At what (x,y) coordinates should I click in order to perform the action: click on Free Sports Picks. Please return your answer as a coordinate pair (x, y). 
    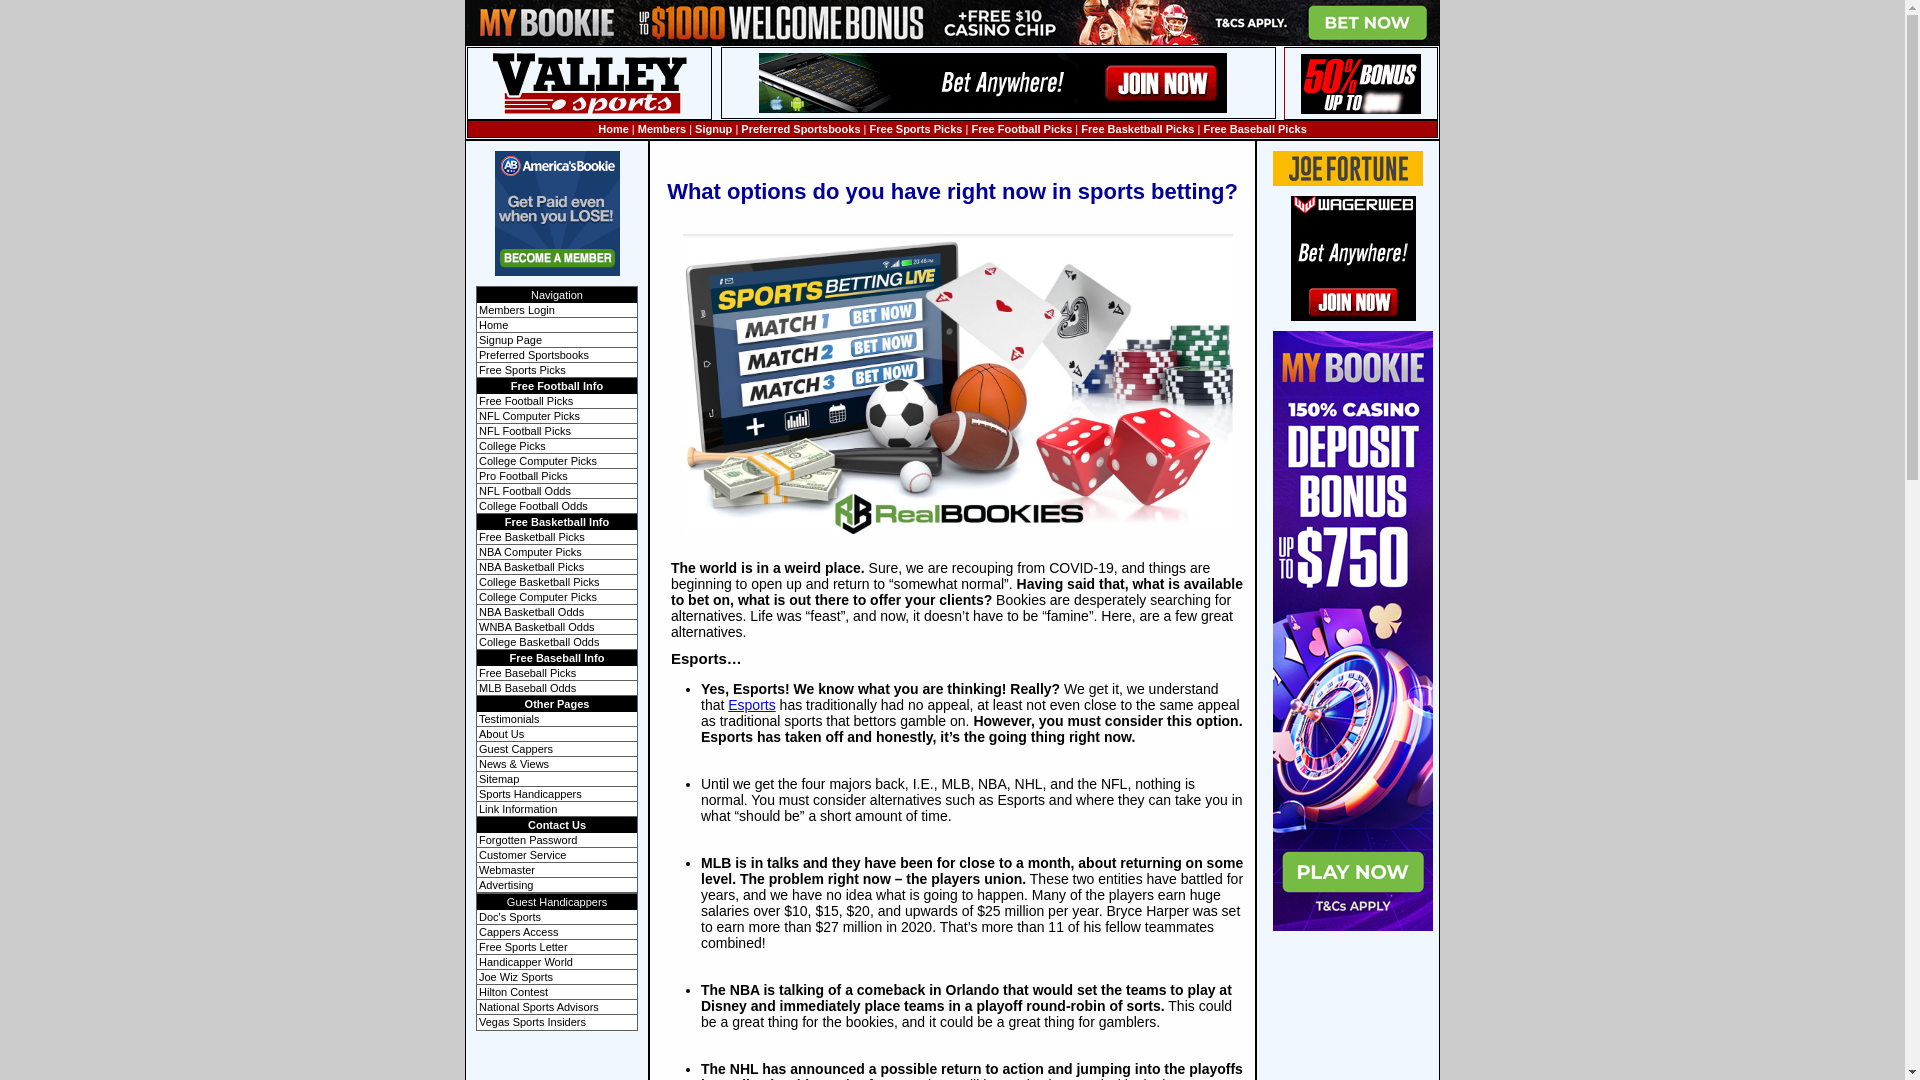
    Looking at the image, I should click on (916, 129).